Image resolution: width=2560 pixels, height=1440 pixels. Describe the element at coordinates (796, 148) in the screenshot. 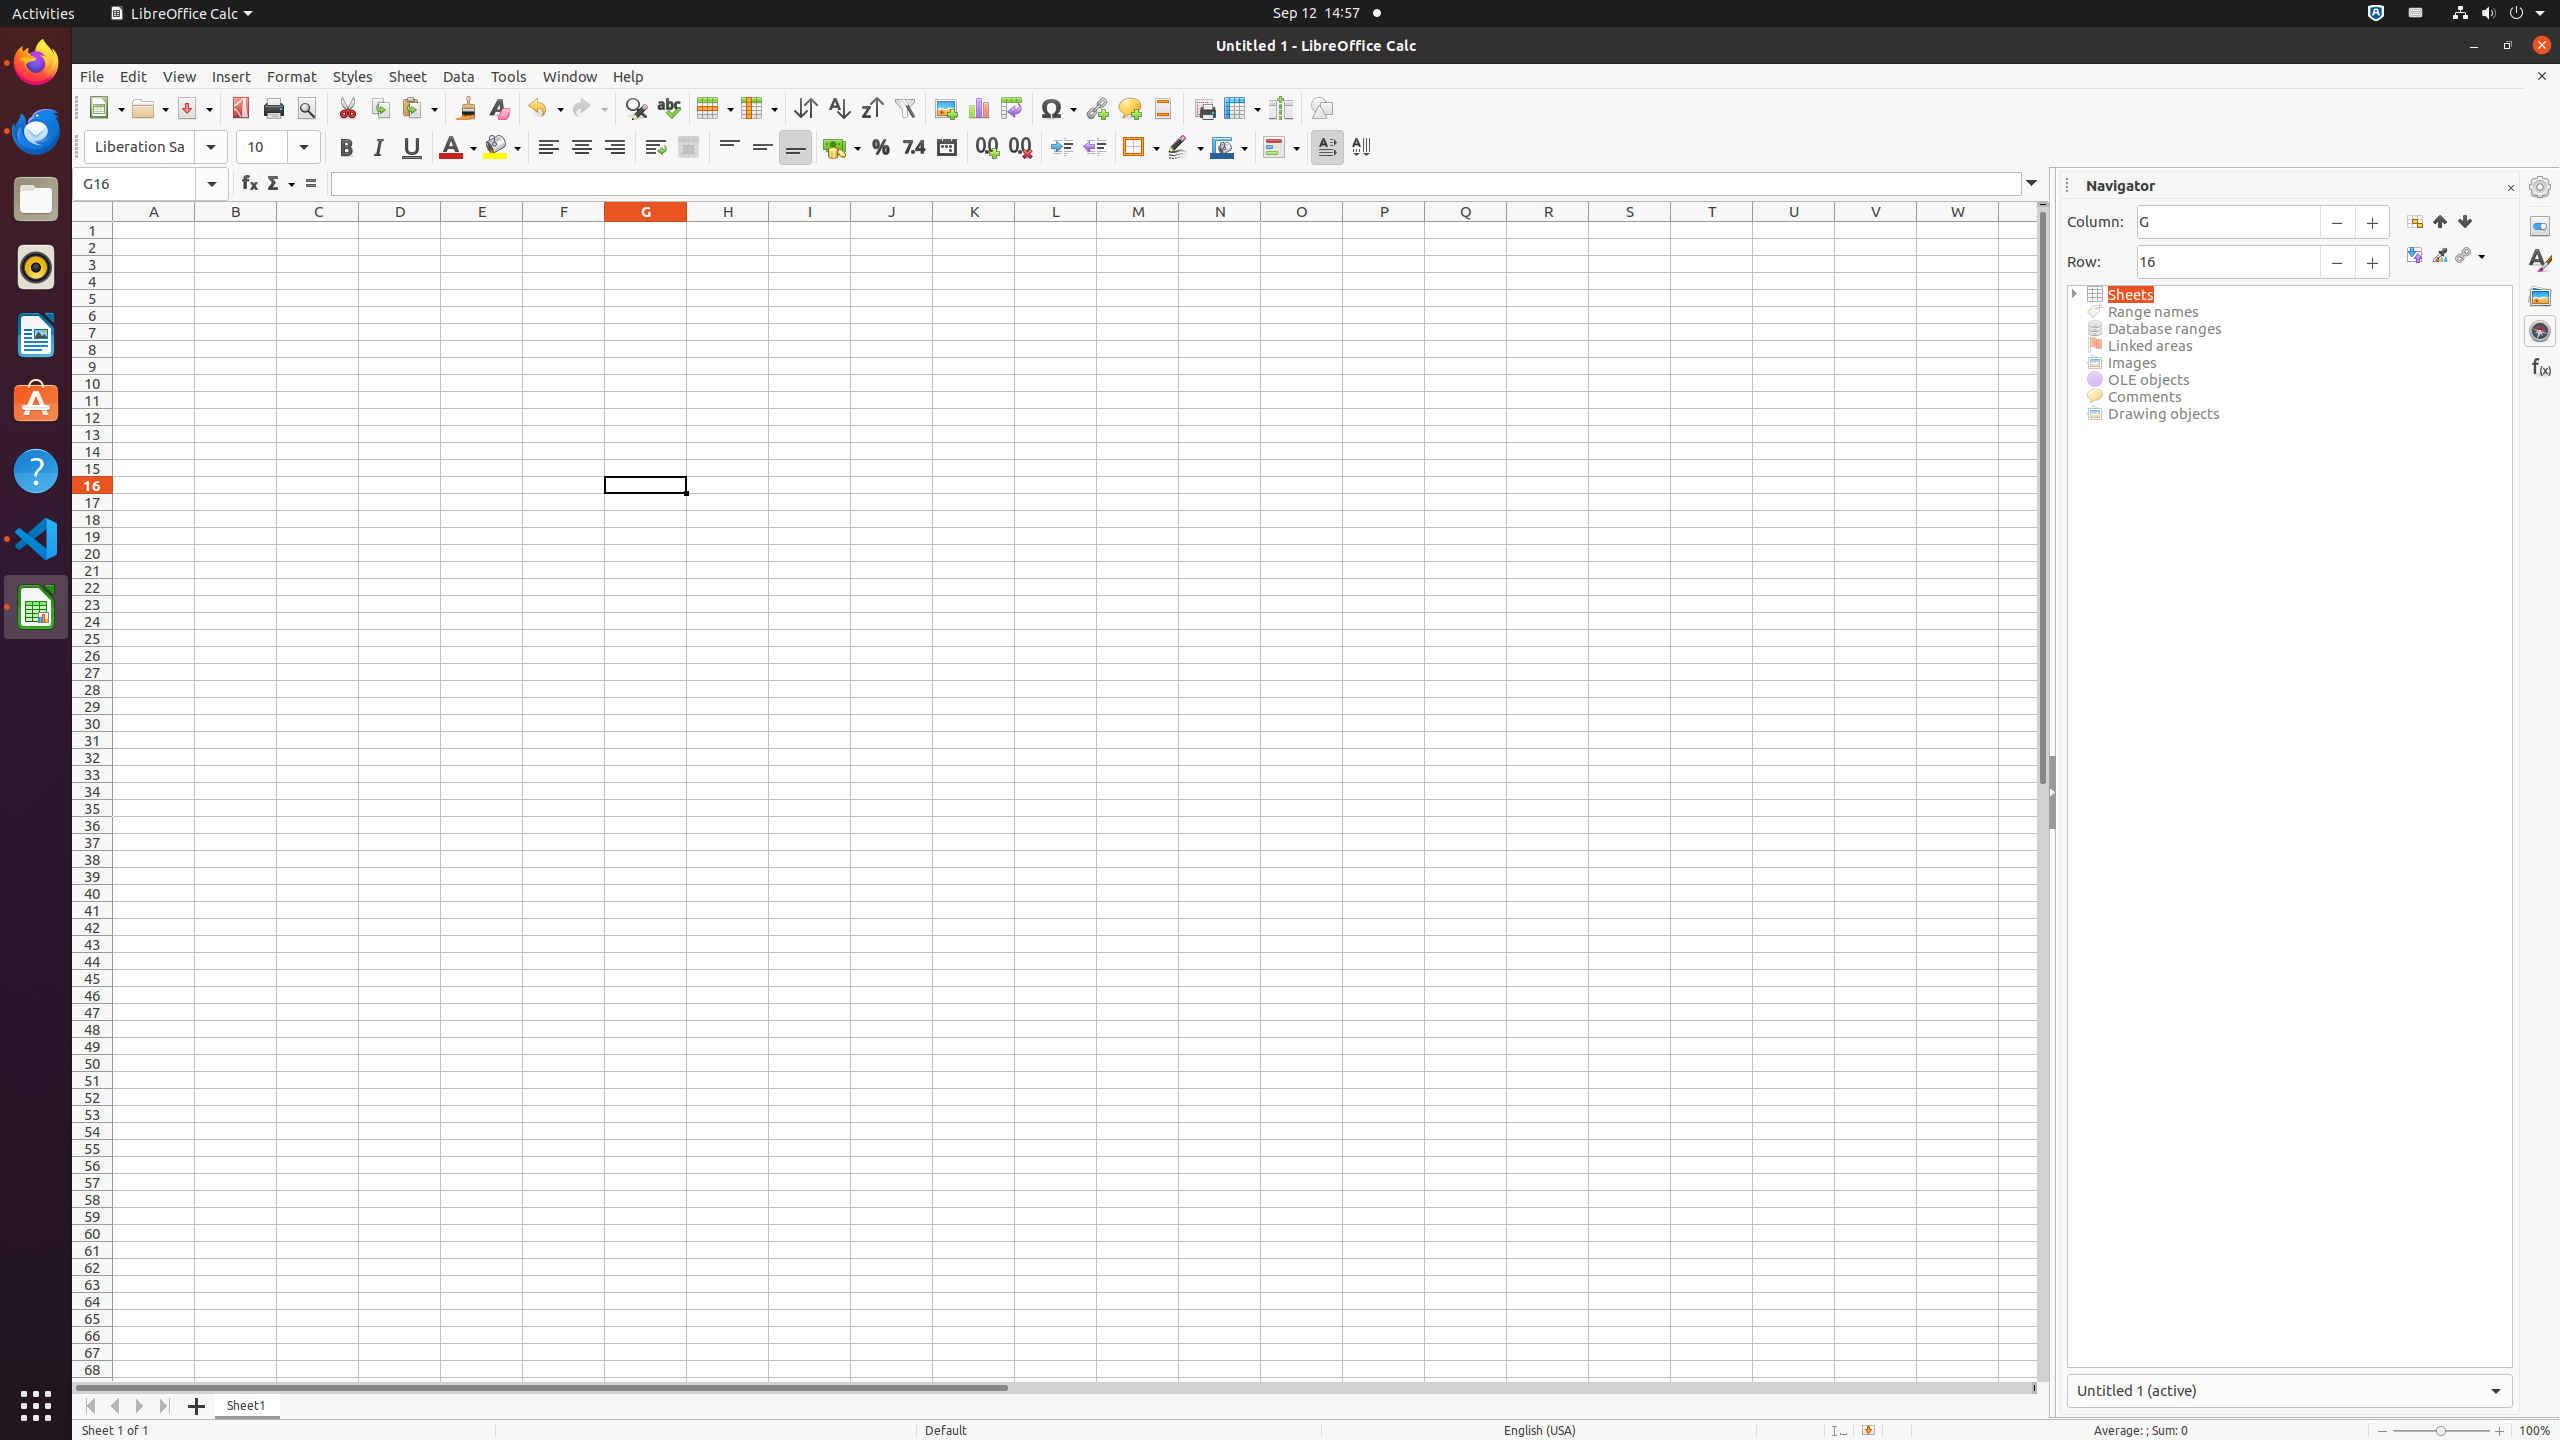

I see `Align Bottom` at that location.